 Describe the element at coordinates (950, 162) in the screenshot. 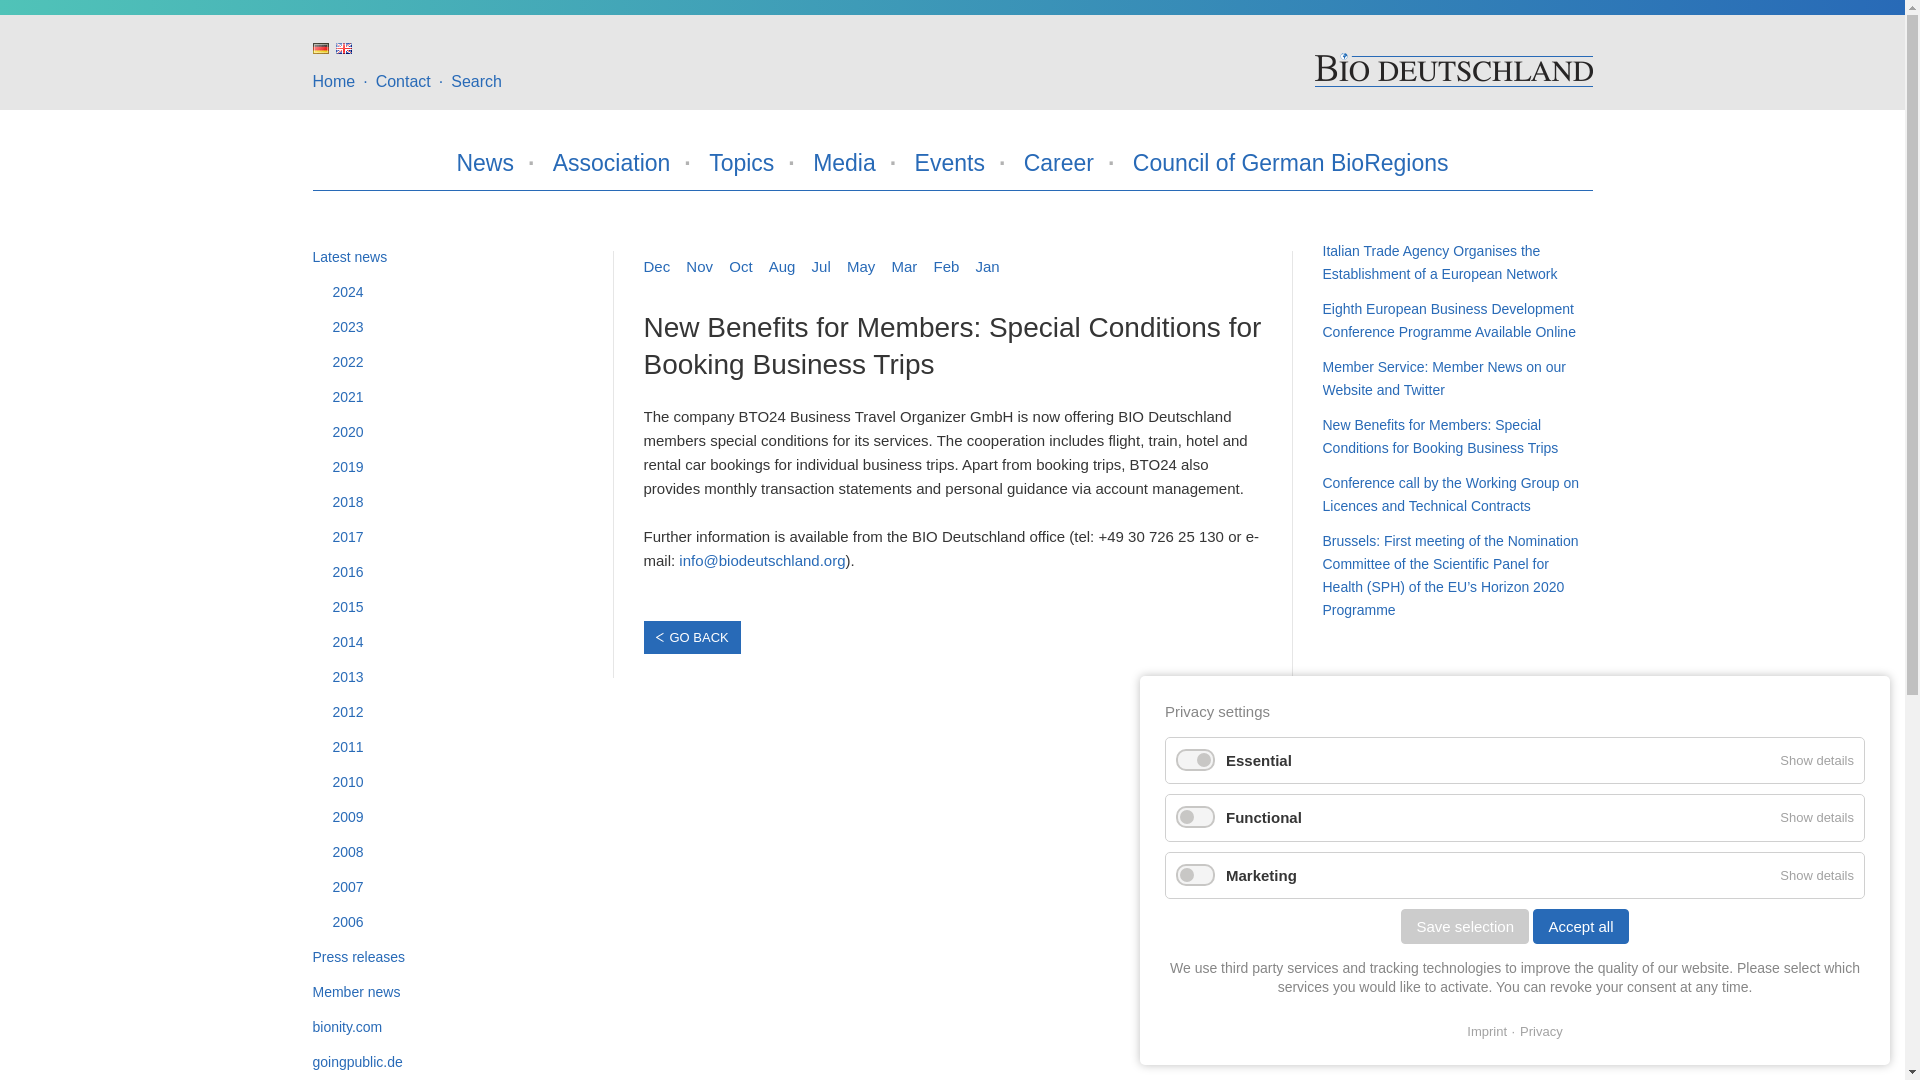

I see `Events` at that location.